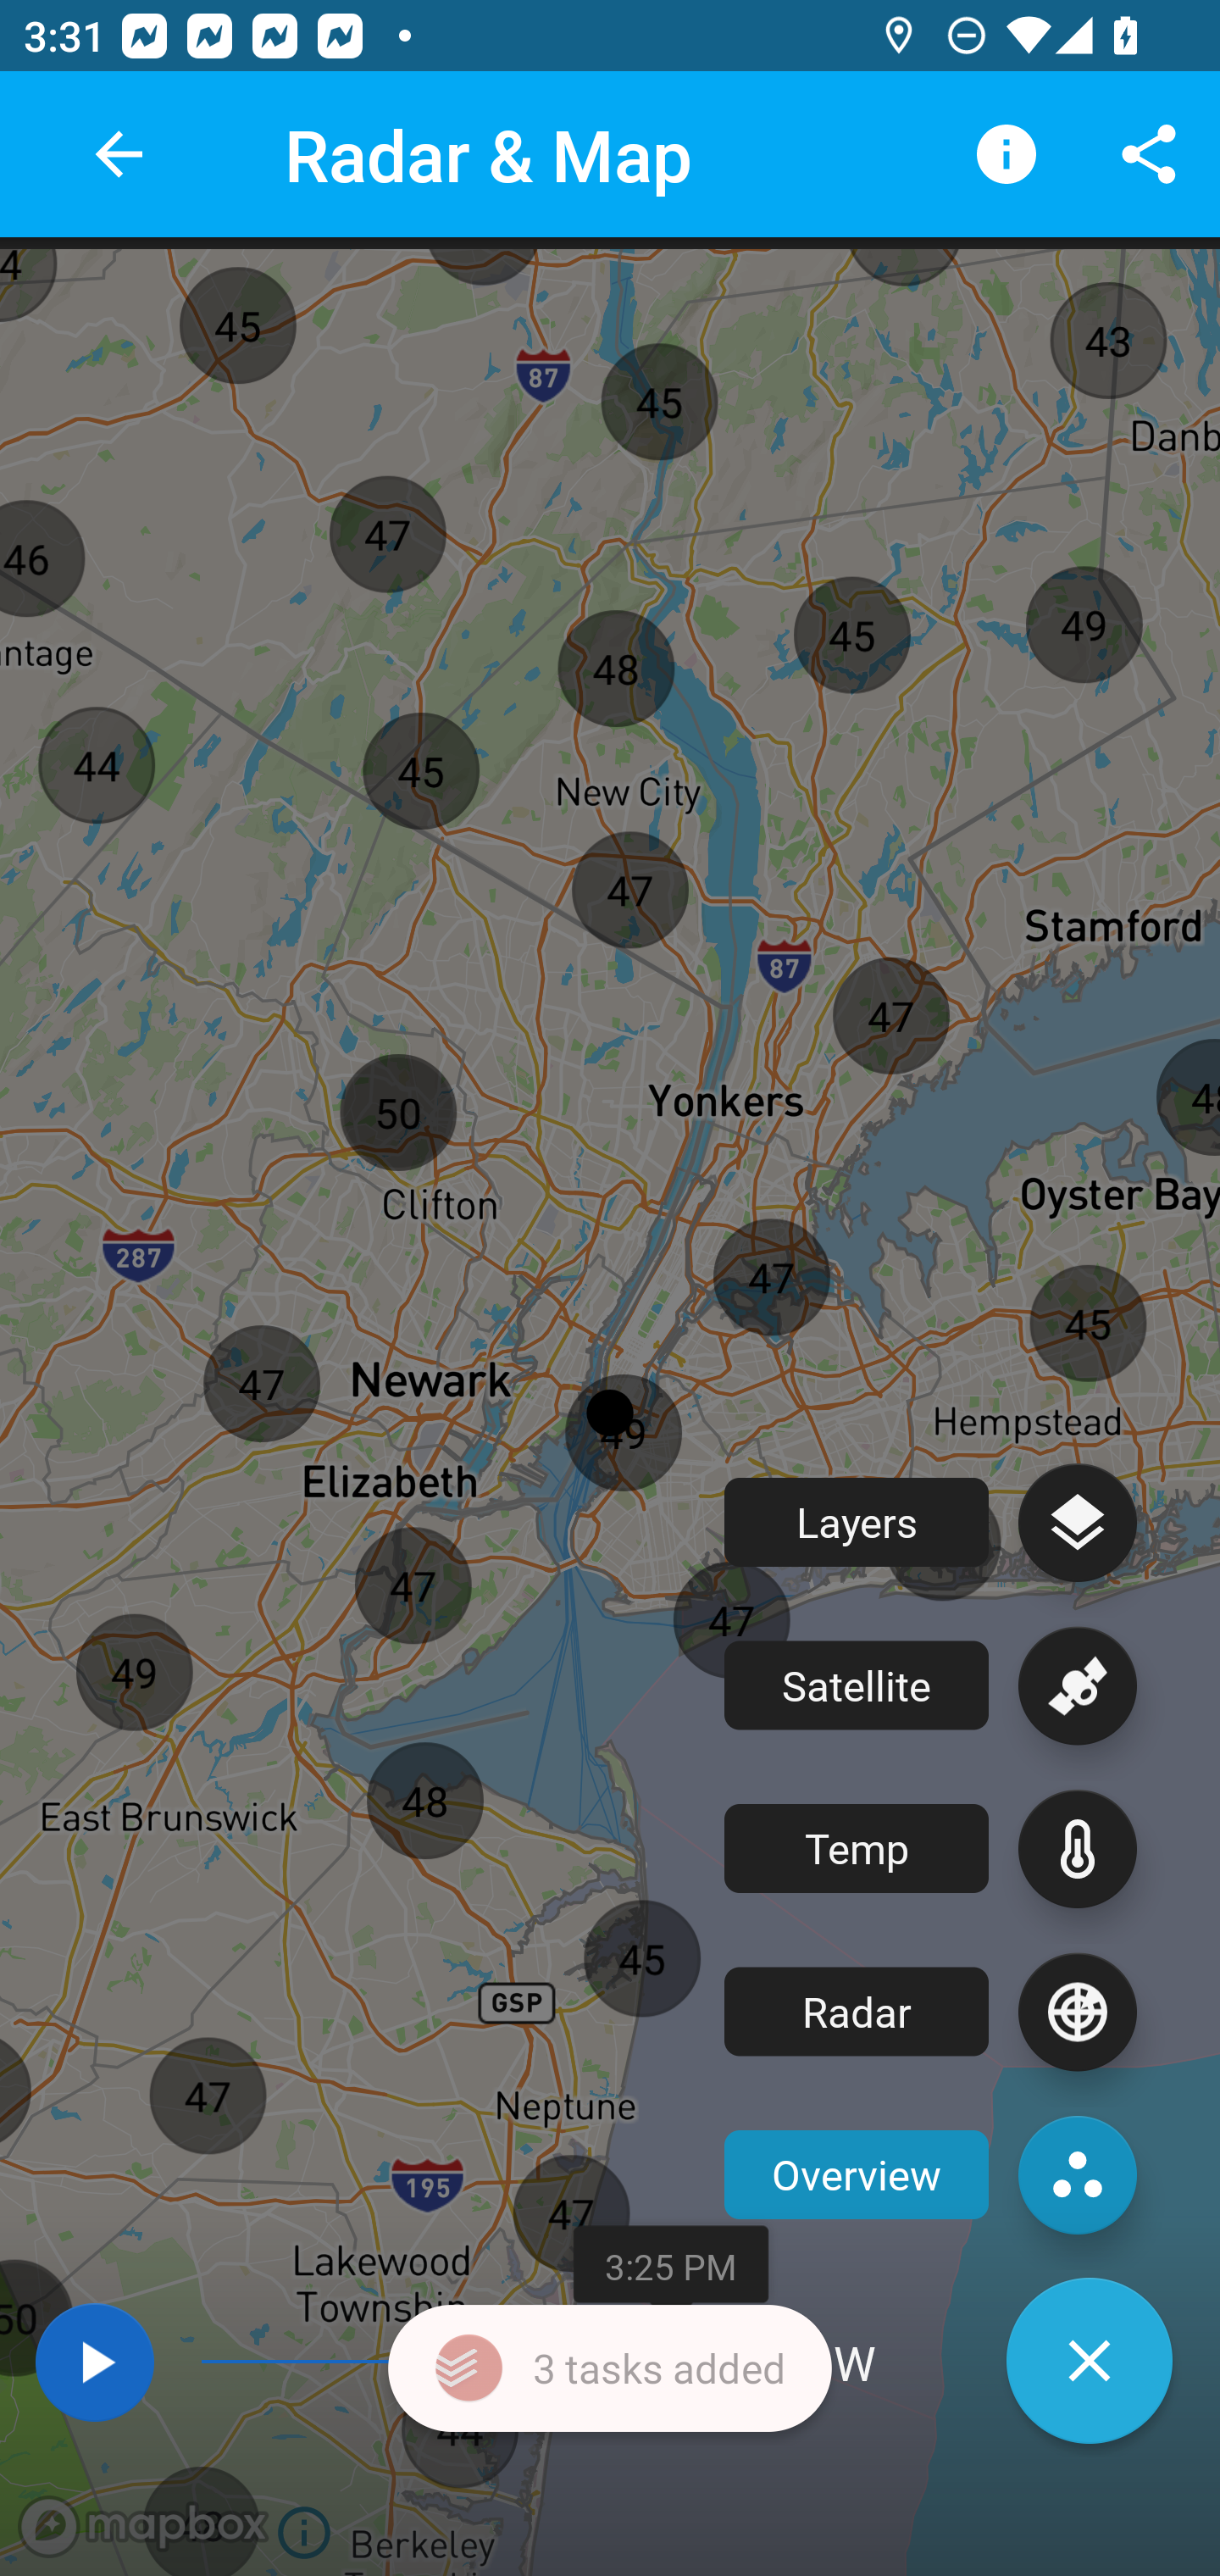  Describe the element at coordinates (94, 2362) in the screenshot. I see `Play map layers animation.` at that location.